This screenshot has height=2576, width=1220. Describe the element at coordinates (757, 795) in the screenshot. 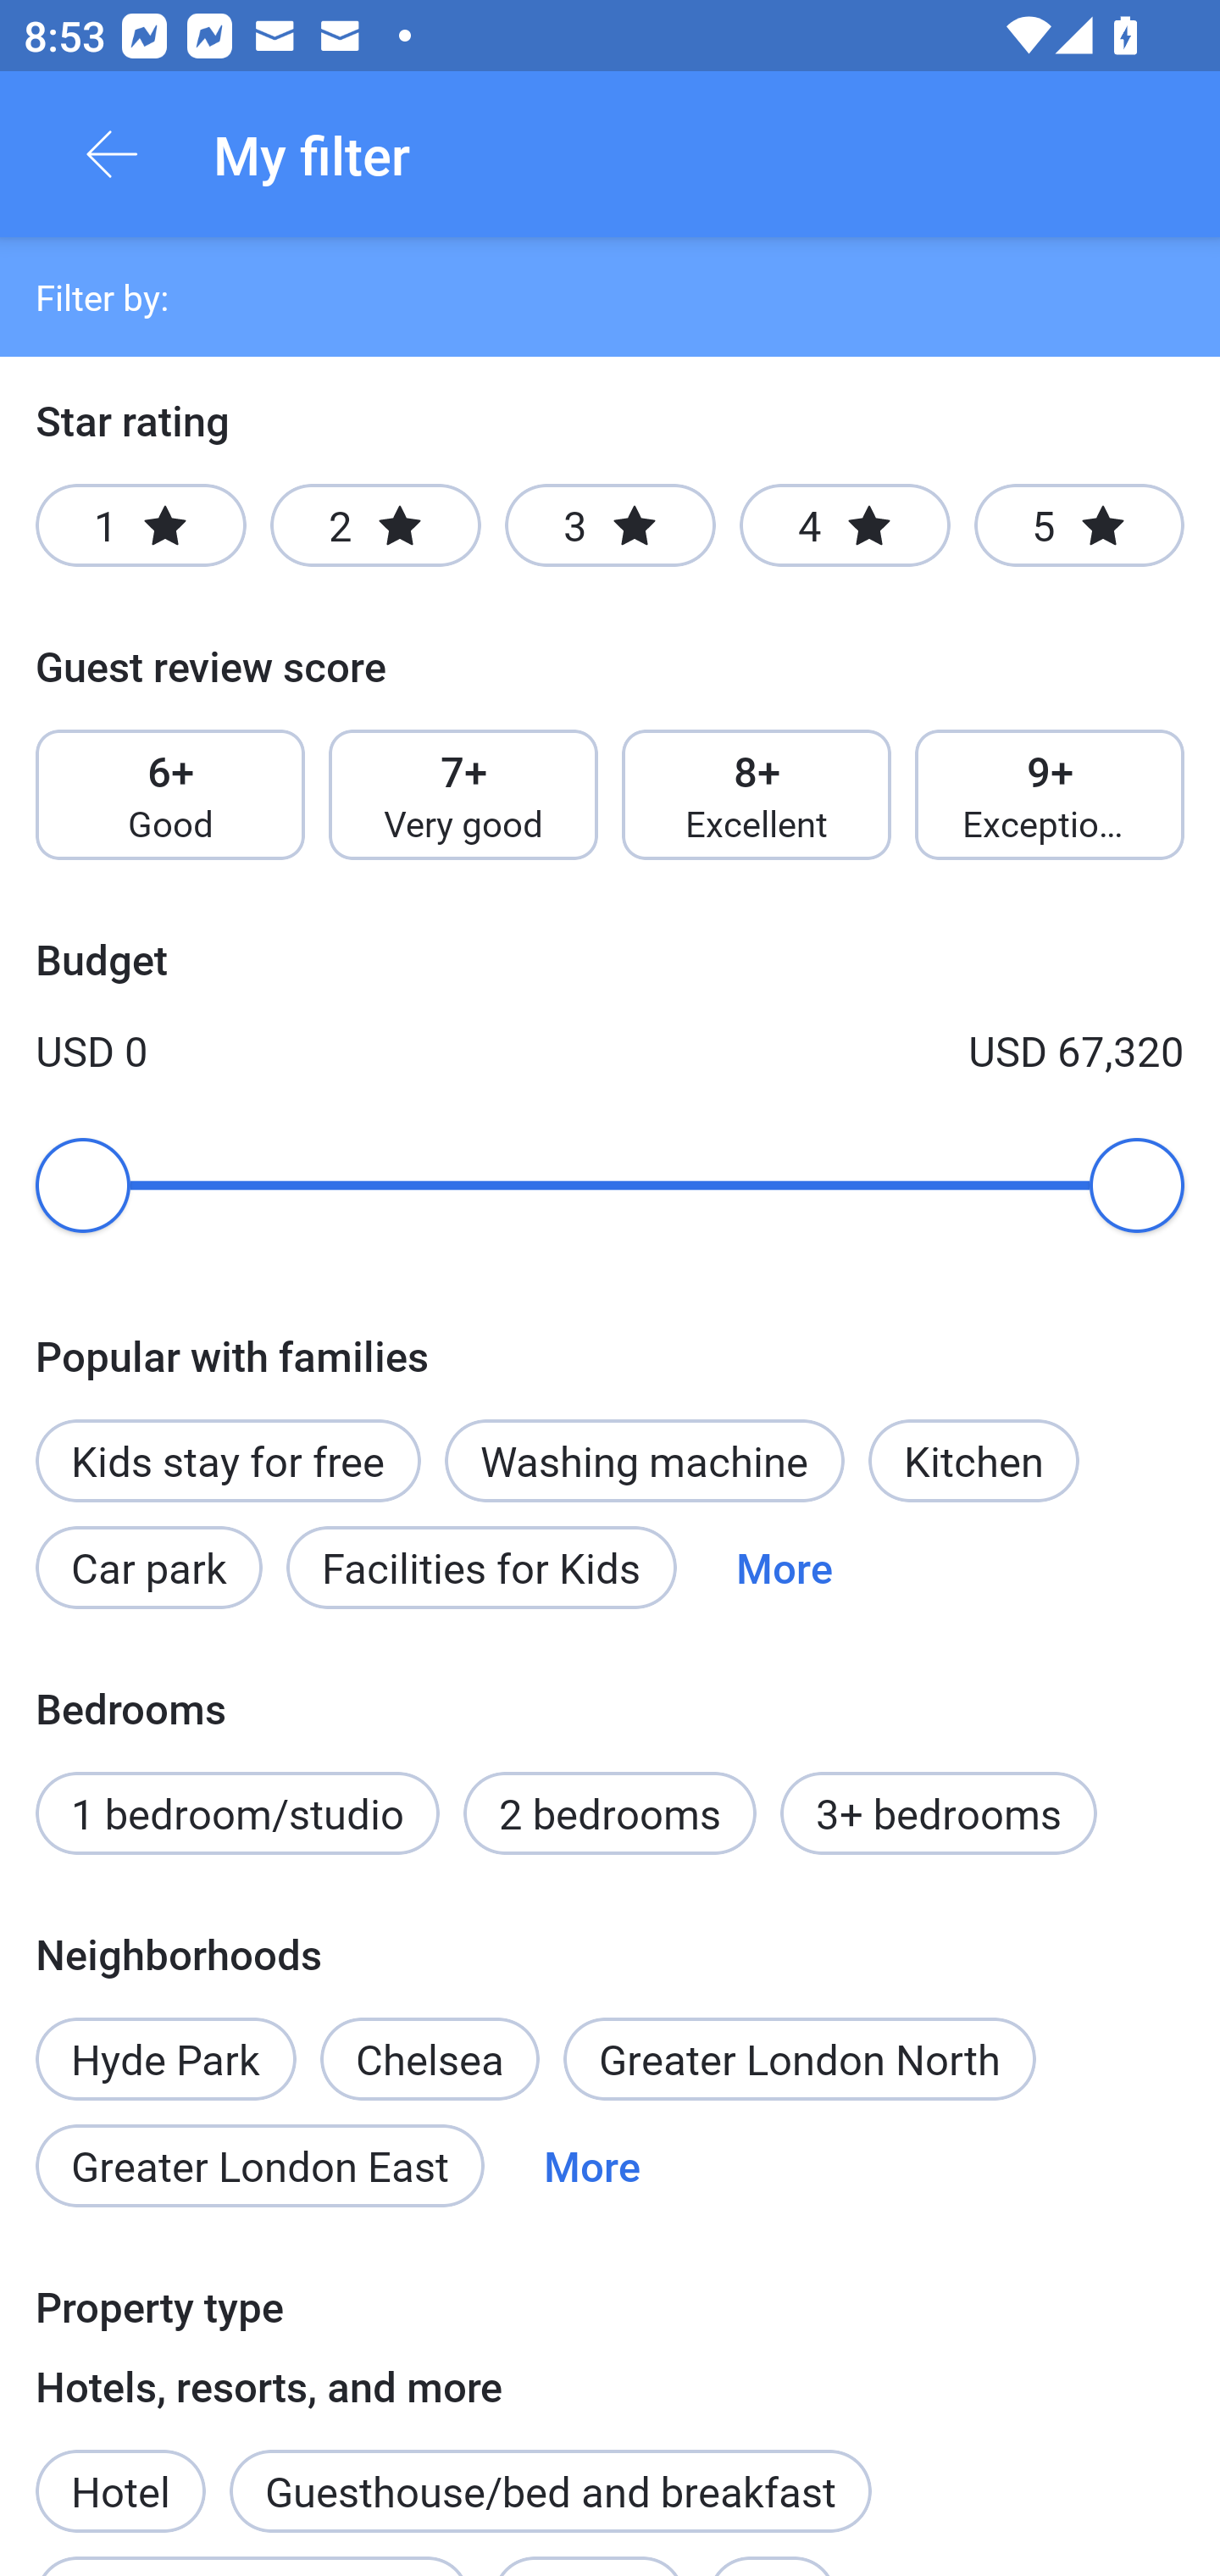

I see `8+ Excellent` at that location.